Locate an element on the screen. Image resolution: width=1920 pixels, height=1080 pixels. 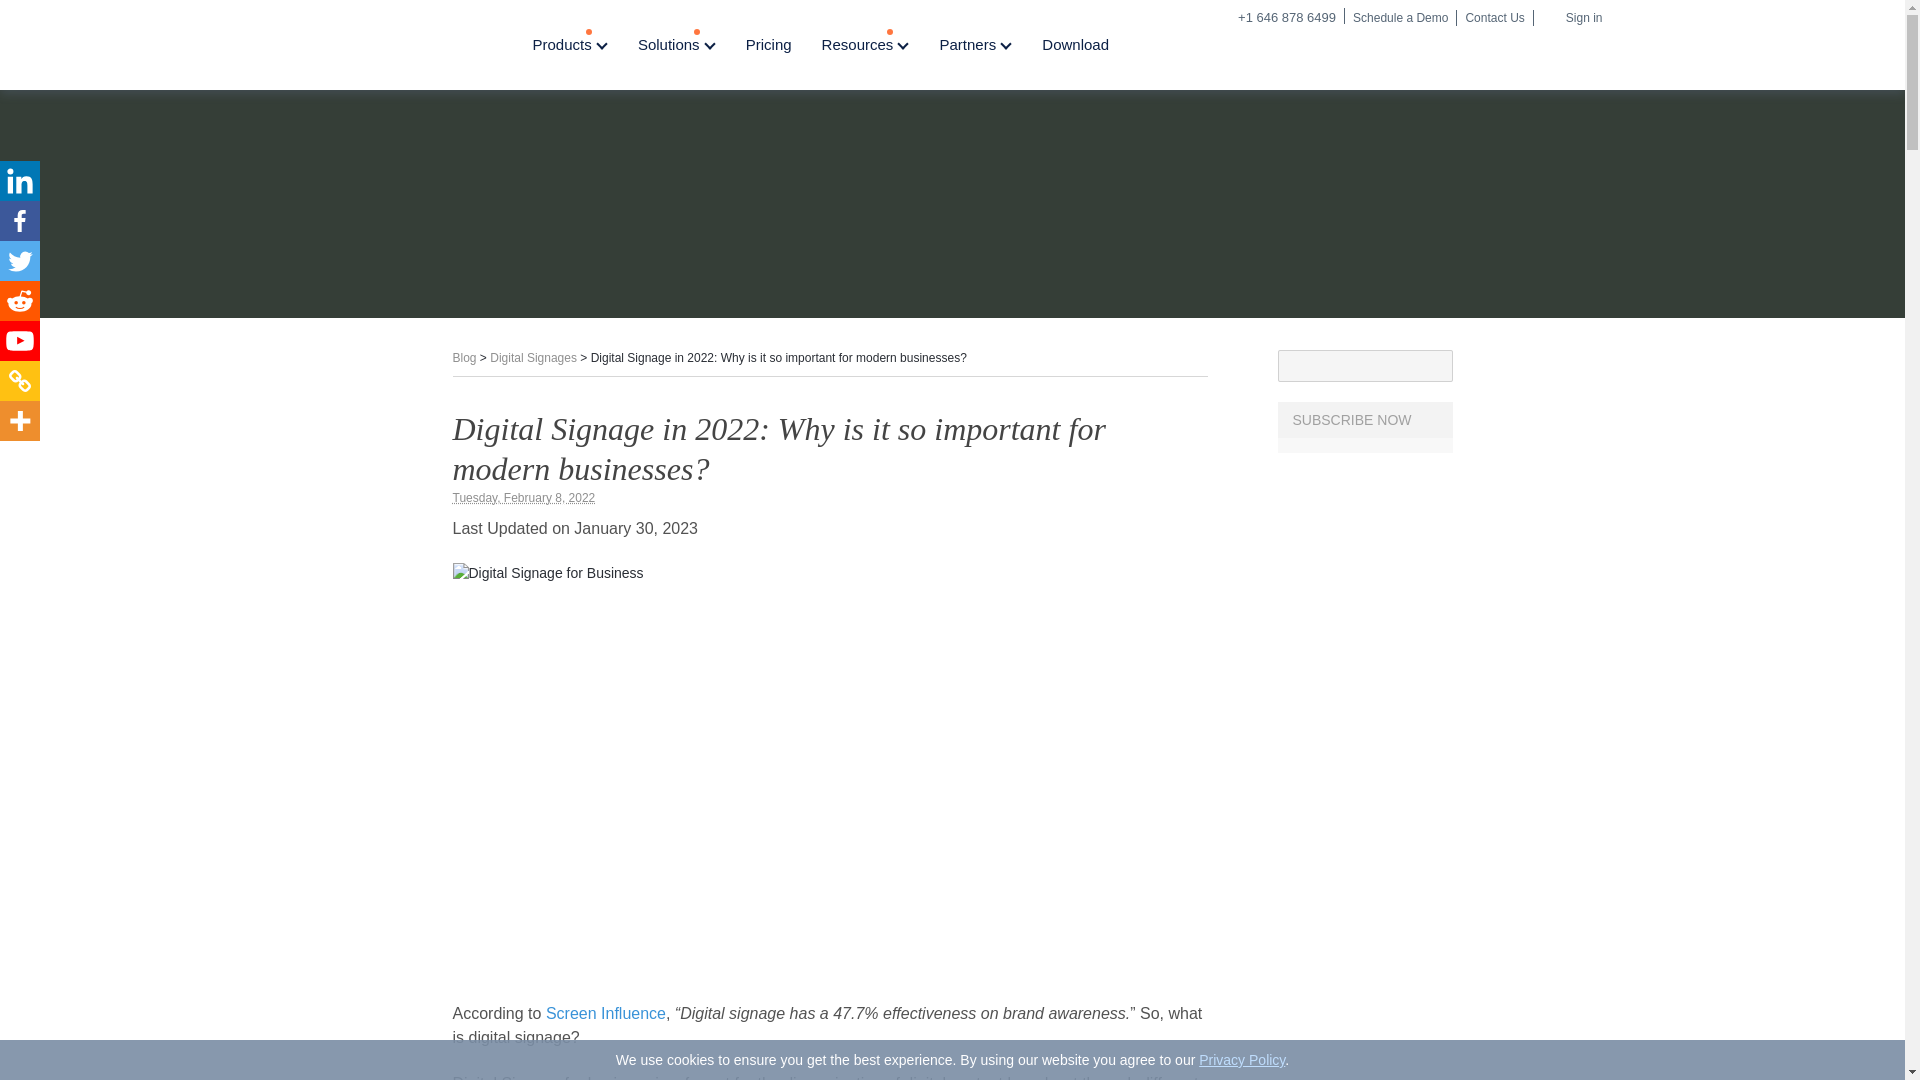
Copy Link is located at coordinates (20, 380).